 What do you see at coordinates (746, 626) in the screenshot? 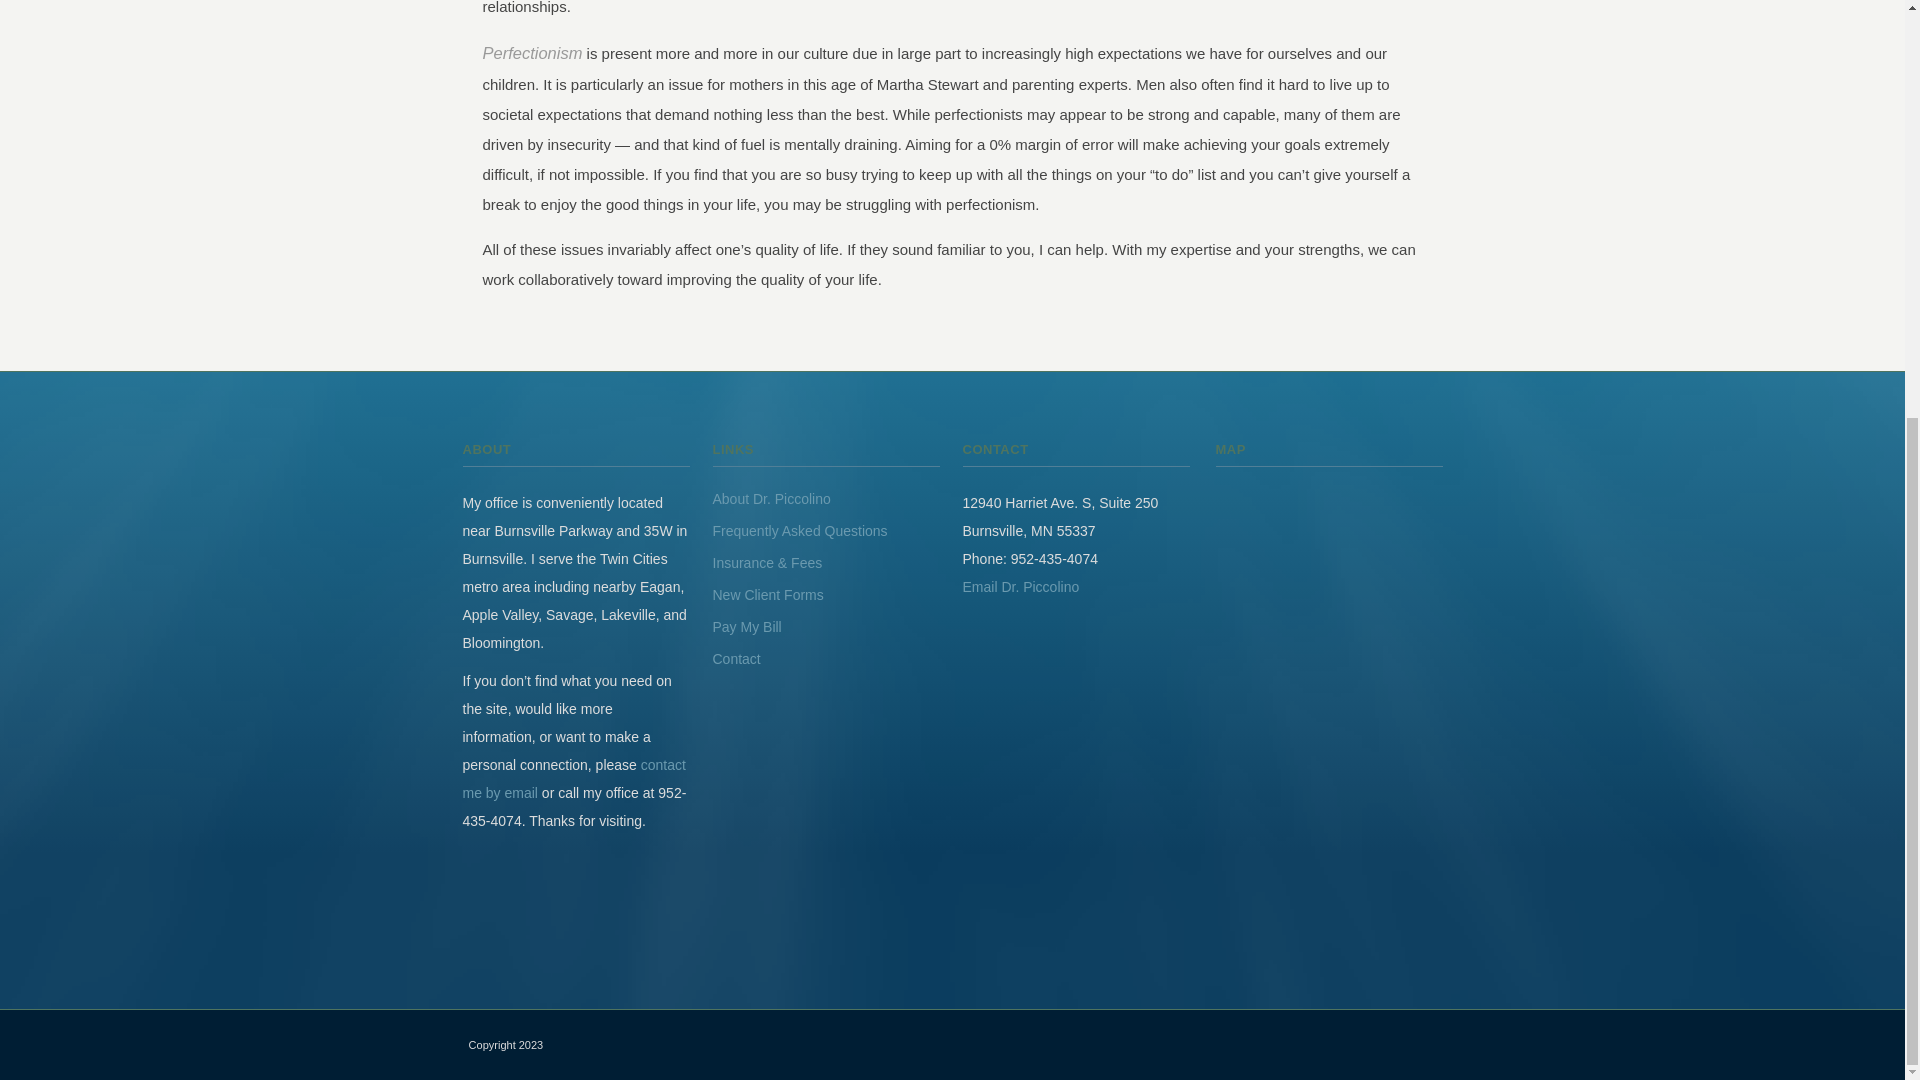
I see `Pay My Bill` at bounding box center [746, 626].